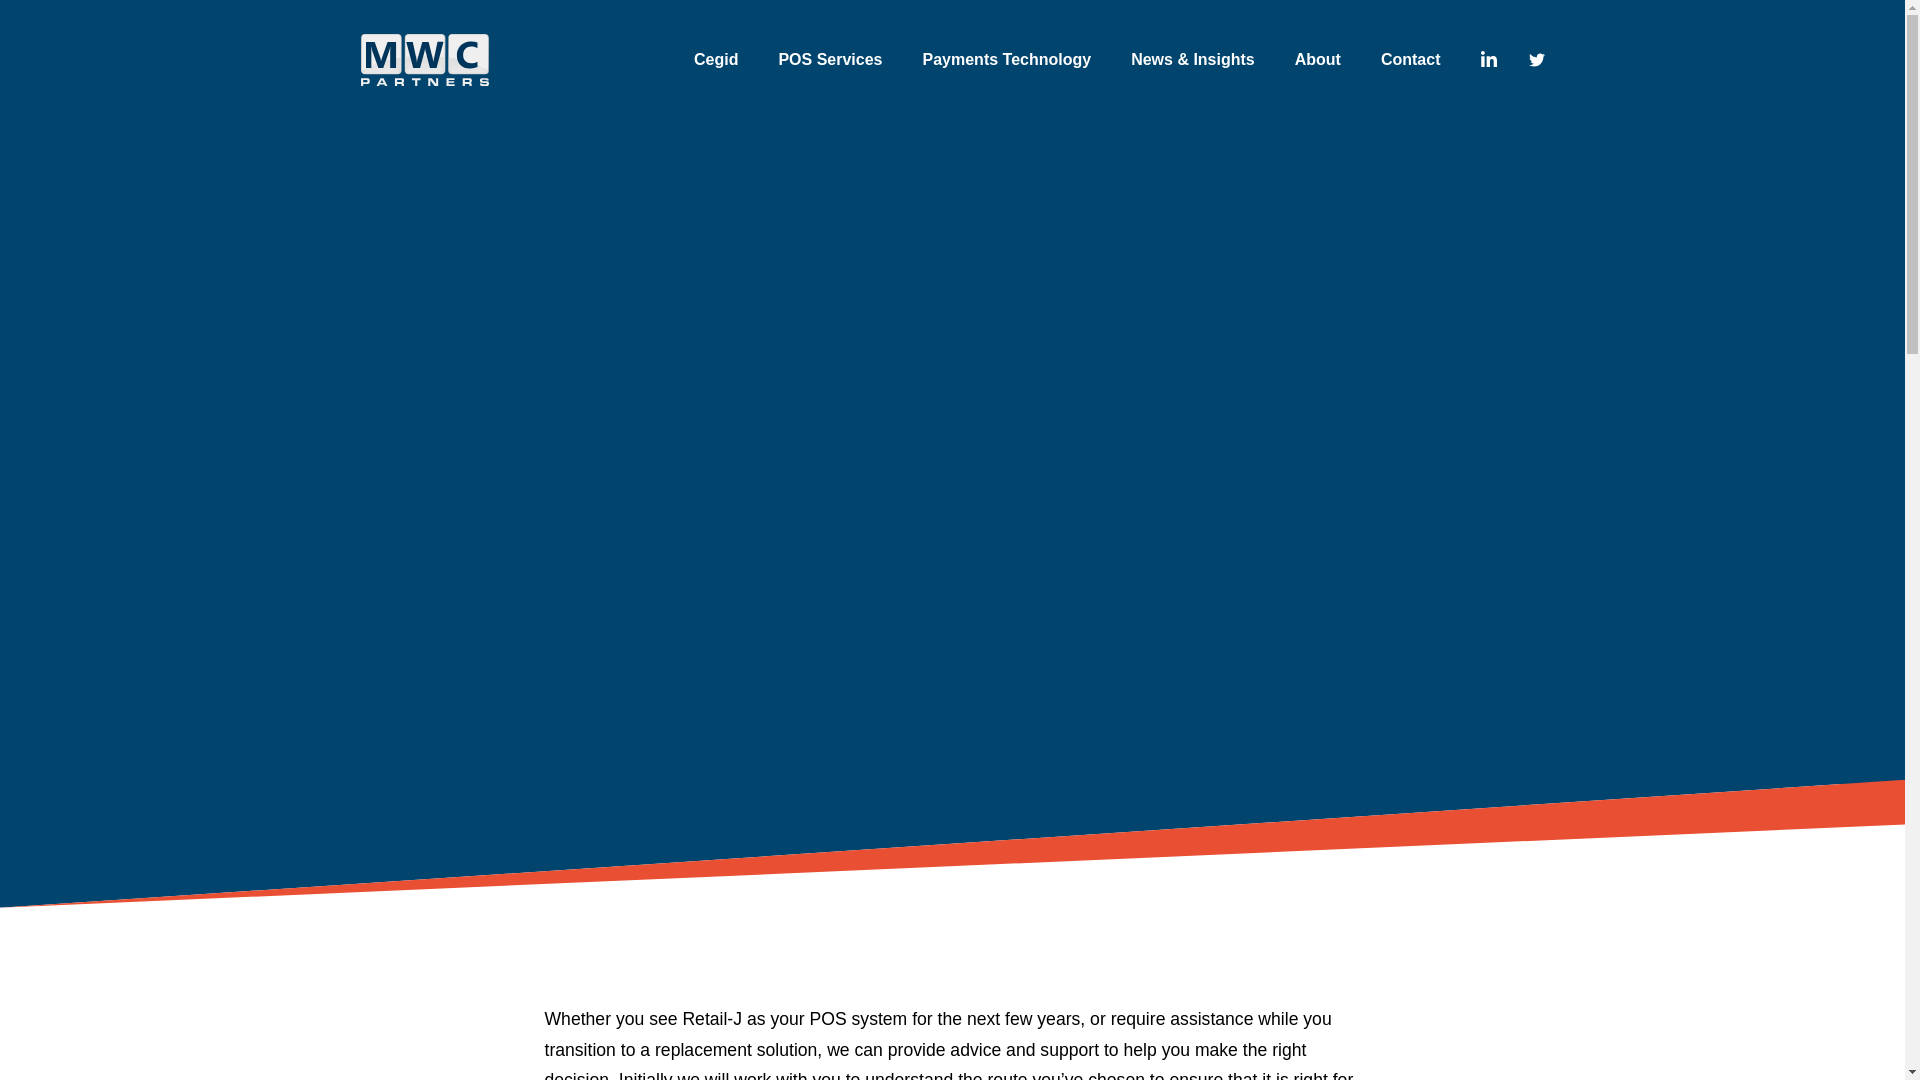 The height and width of the screenshot is (1080, 1920). What do you see at coordinates (829, 59) in the screenshot?
I see `POS Services` at bounding box center [829, 59].